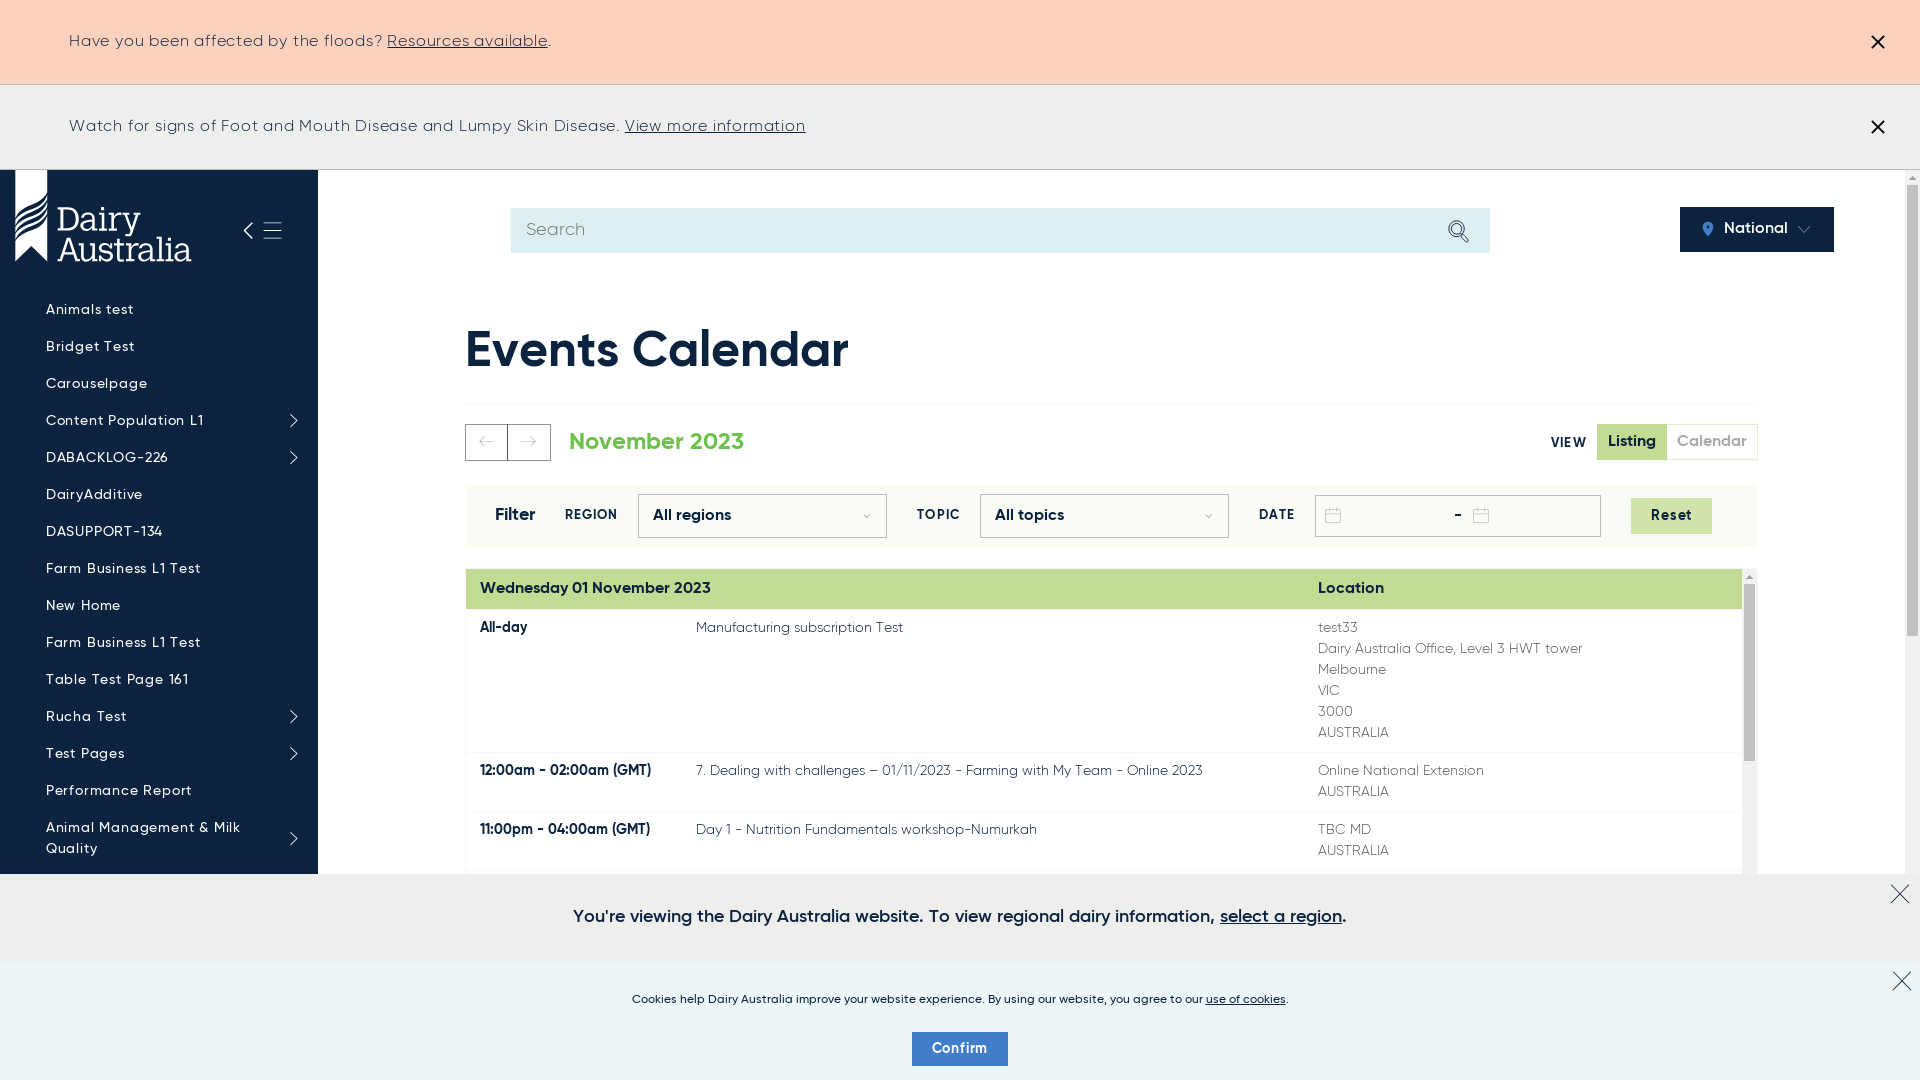 This screenshot has width=1920, height=1080. What do you see at coordinates (167, 923) in the screenshot?
I see `Land, Water & Climate` at bounding box center [167, 923].